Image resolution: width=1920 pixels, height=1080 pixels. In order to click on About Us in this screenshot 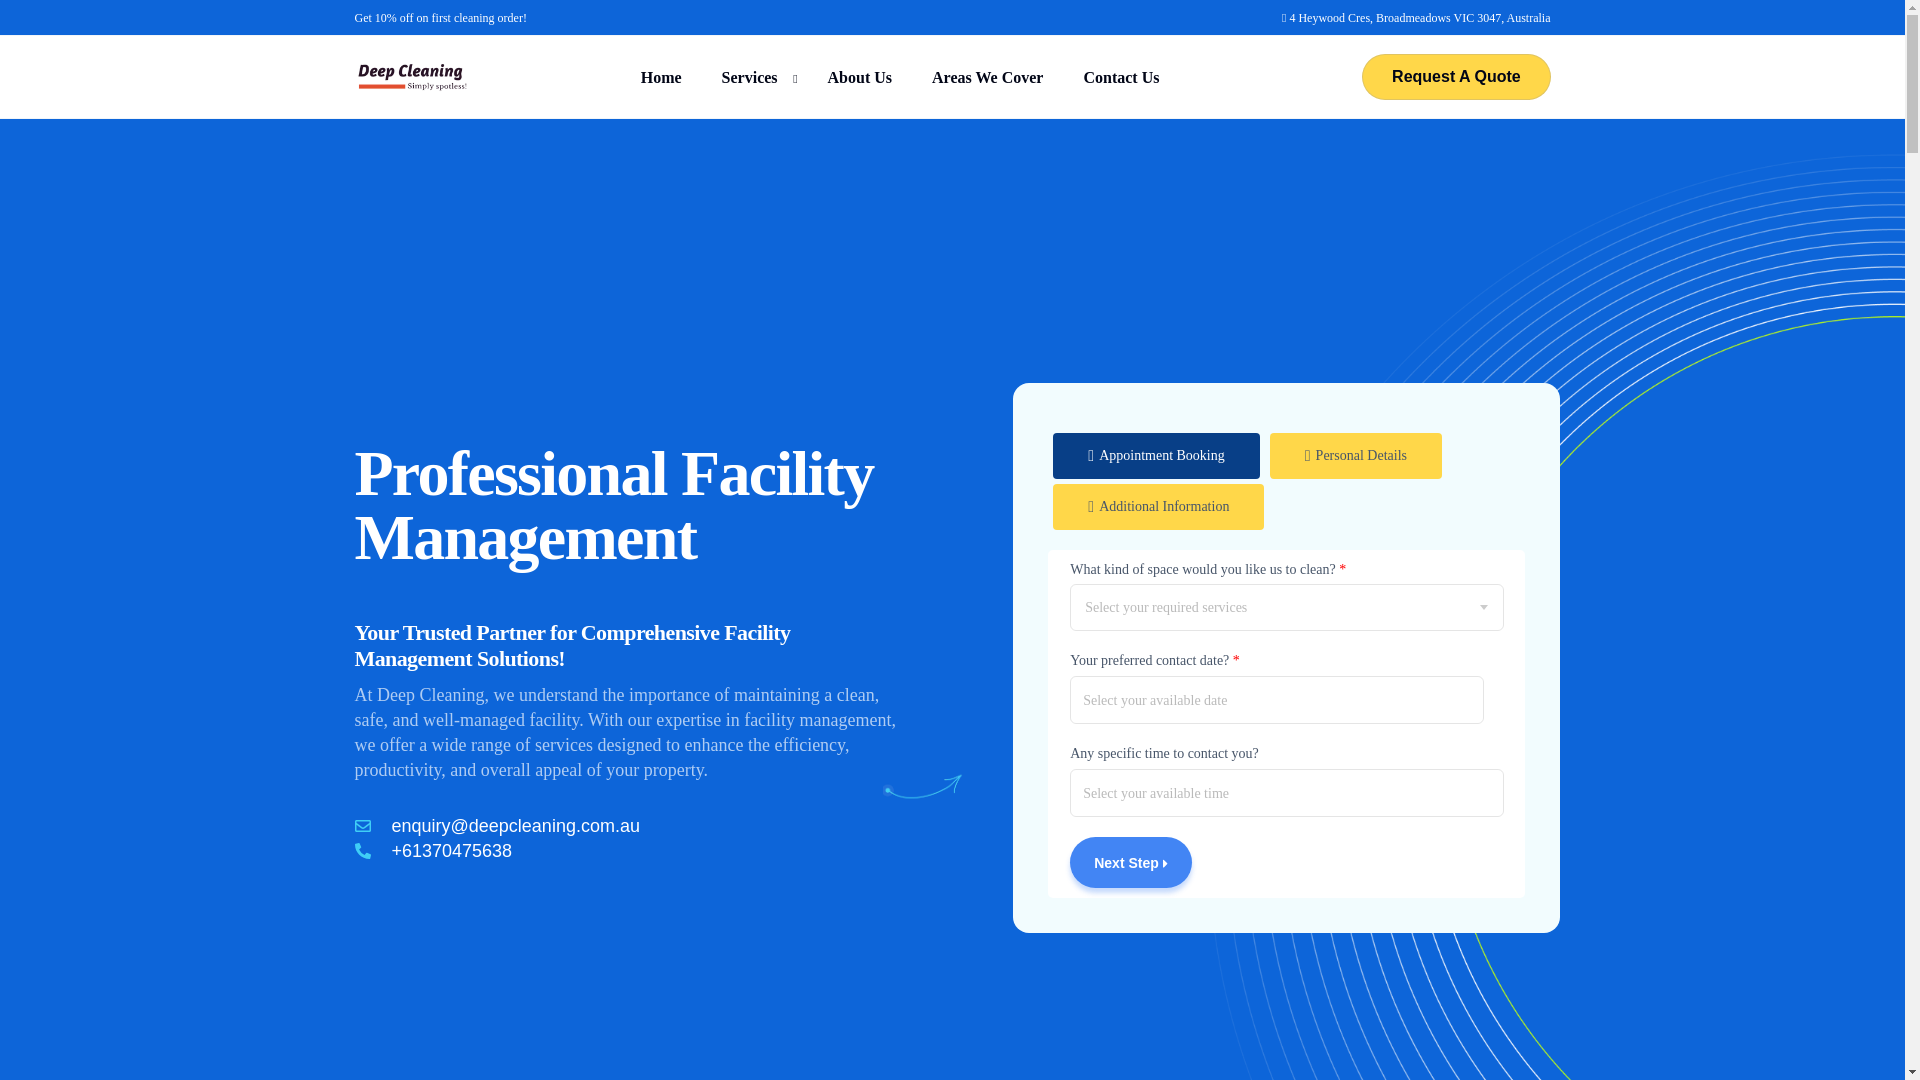, I will do `click(860, 76)`.